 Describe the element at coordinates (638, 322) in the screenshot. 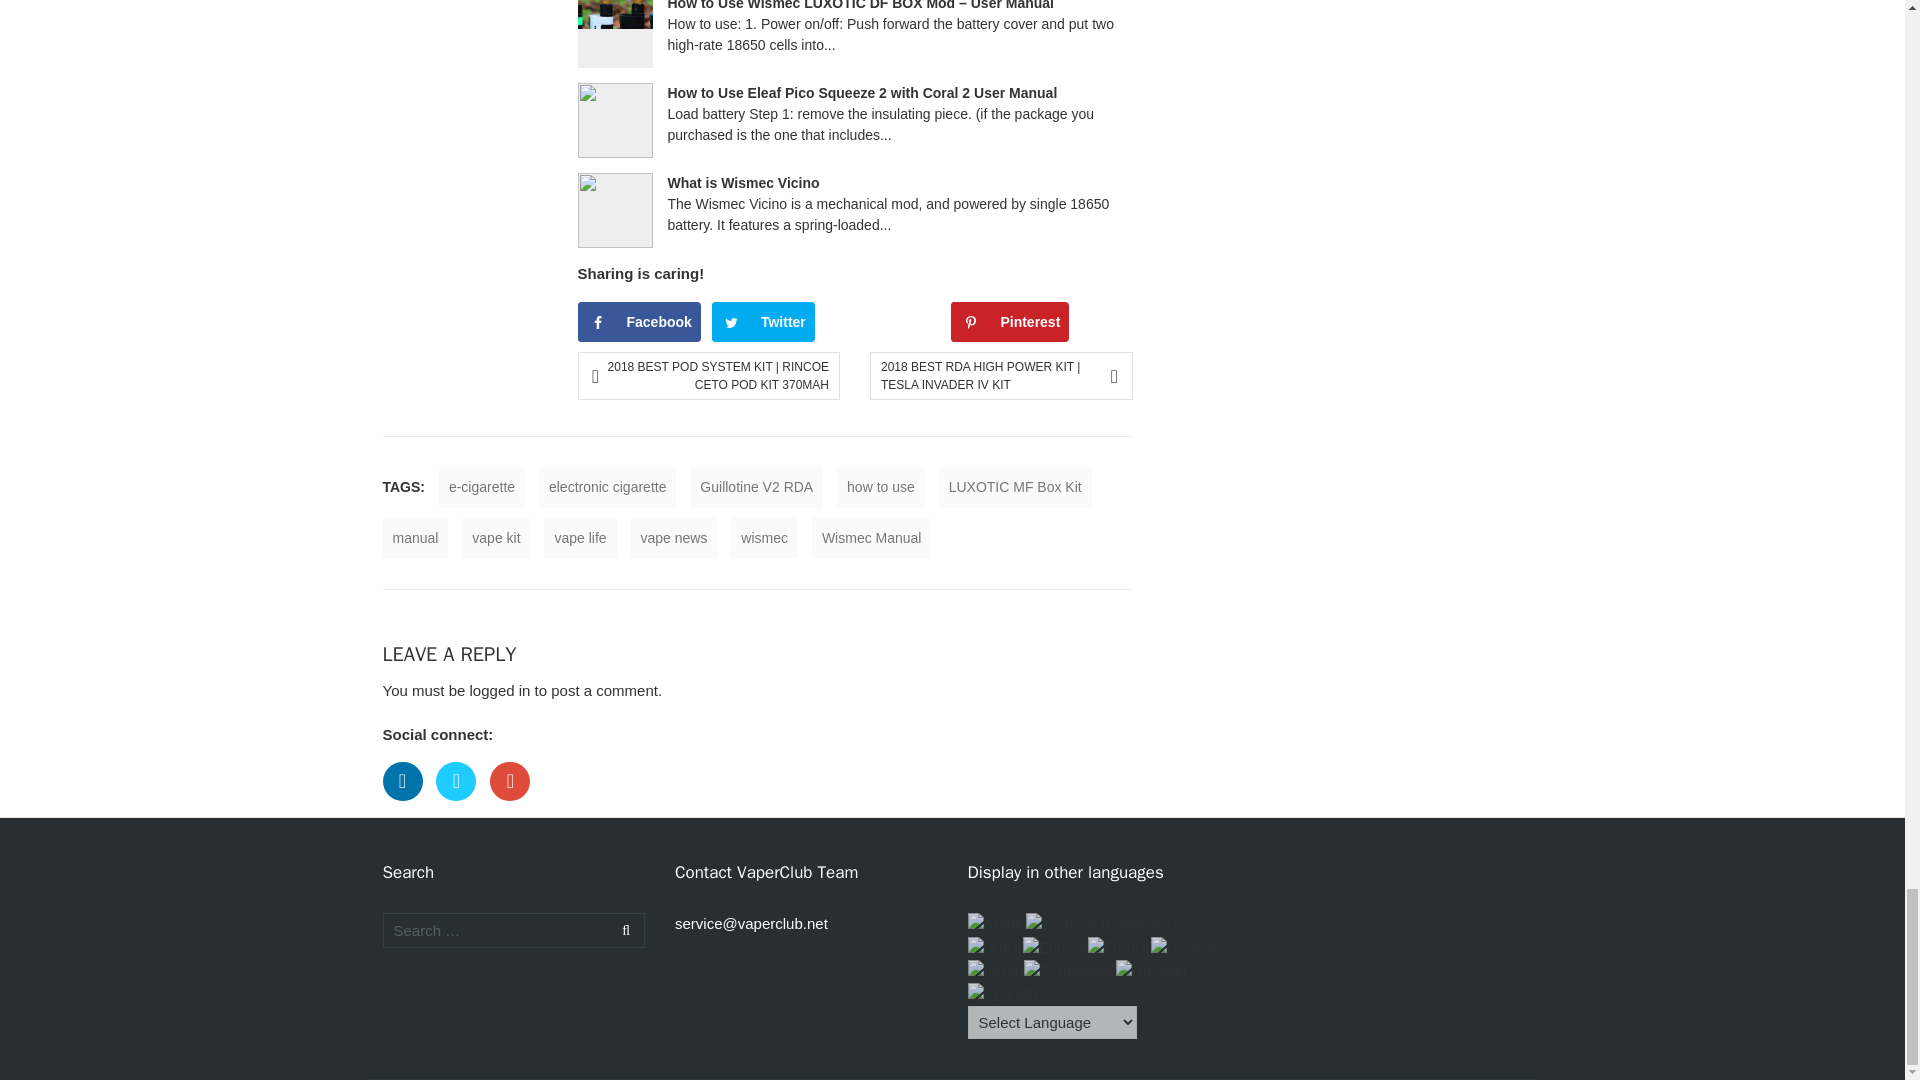

I see `Share on Facebook` at that location.